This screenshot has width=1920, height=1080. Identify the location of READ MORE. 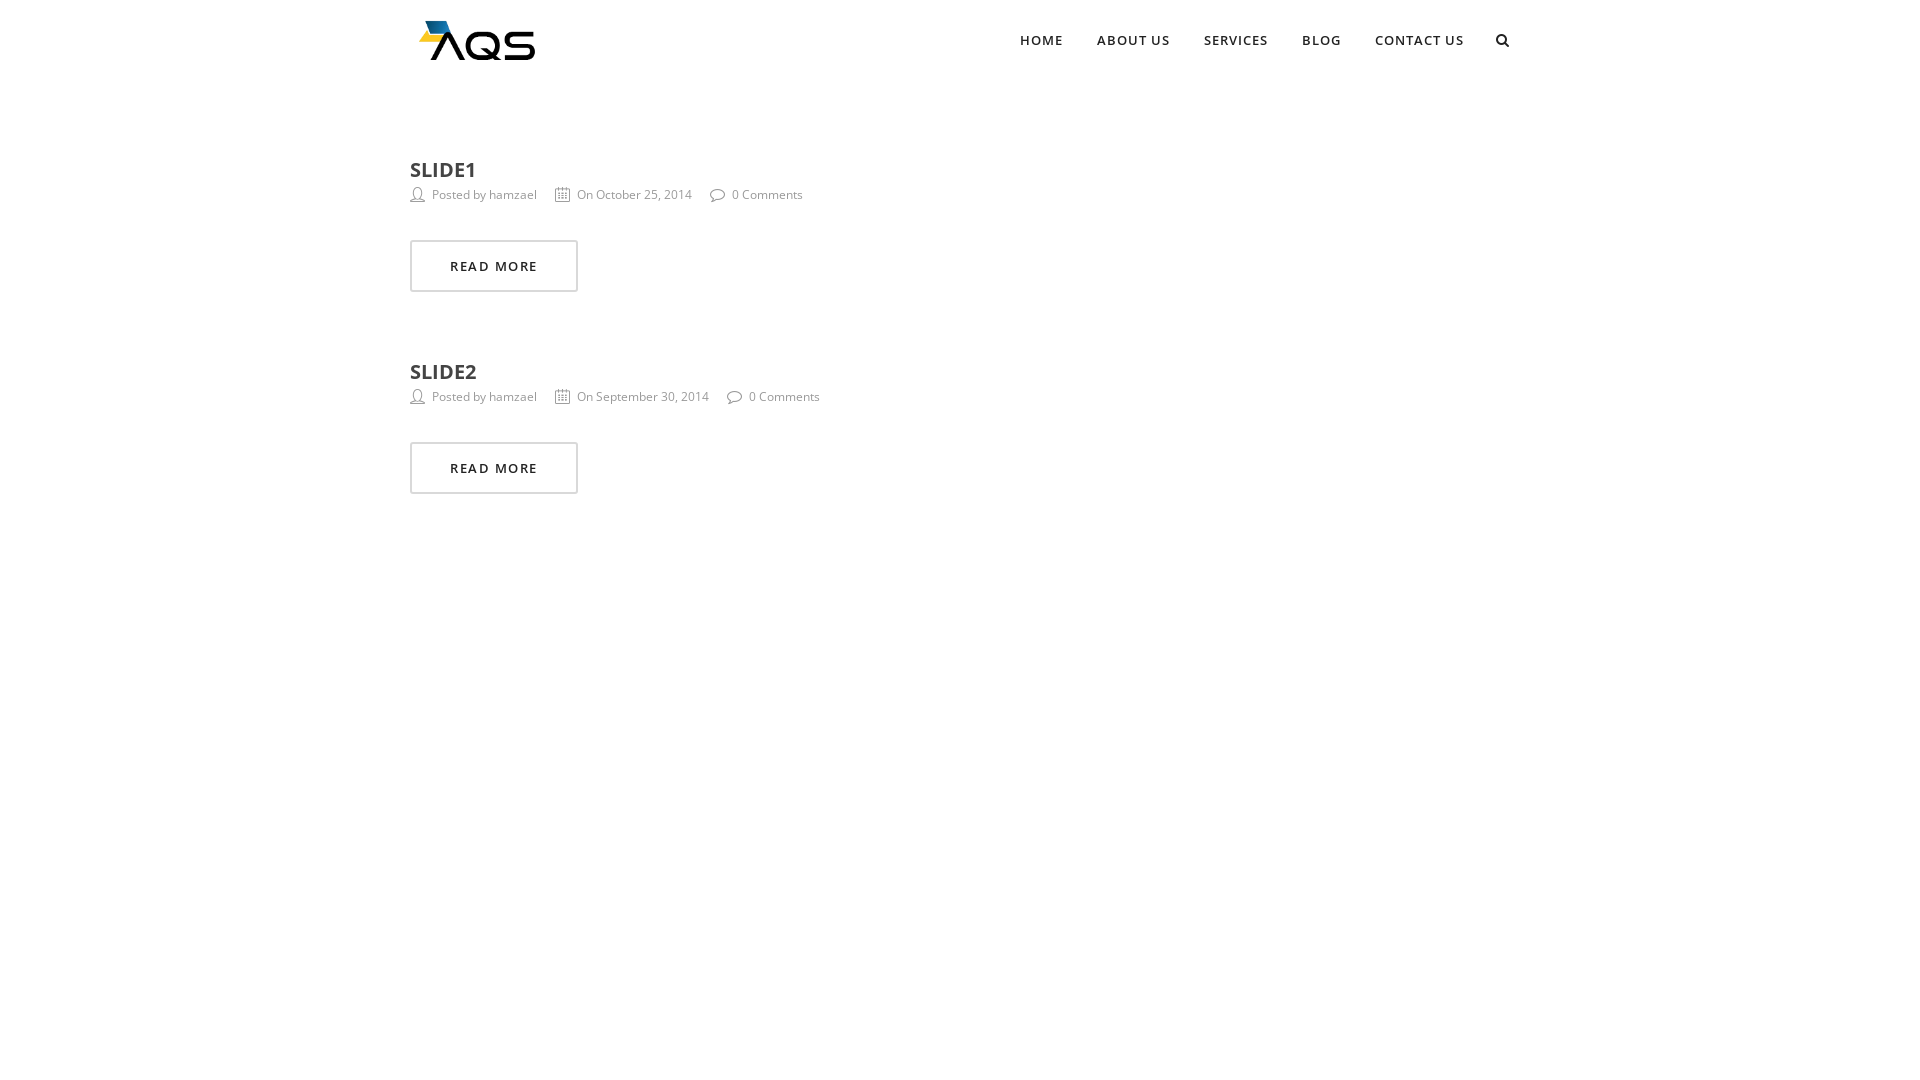
(494, 266).